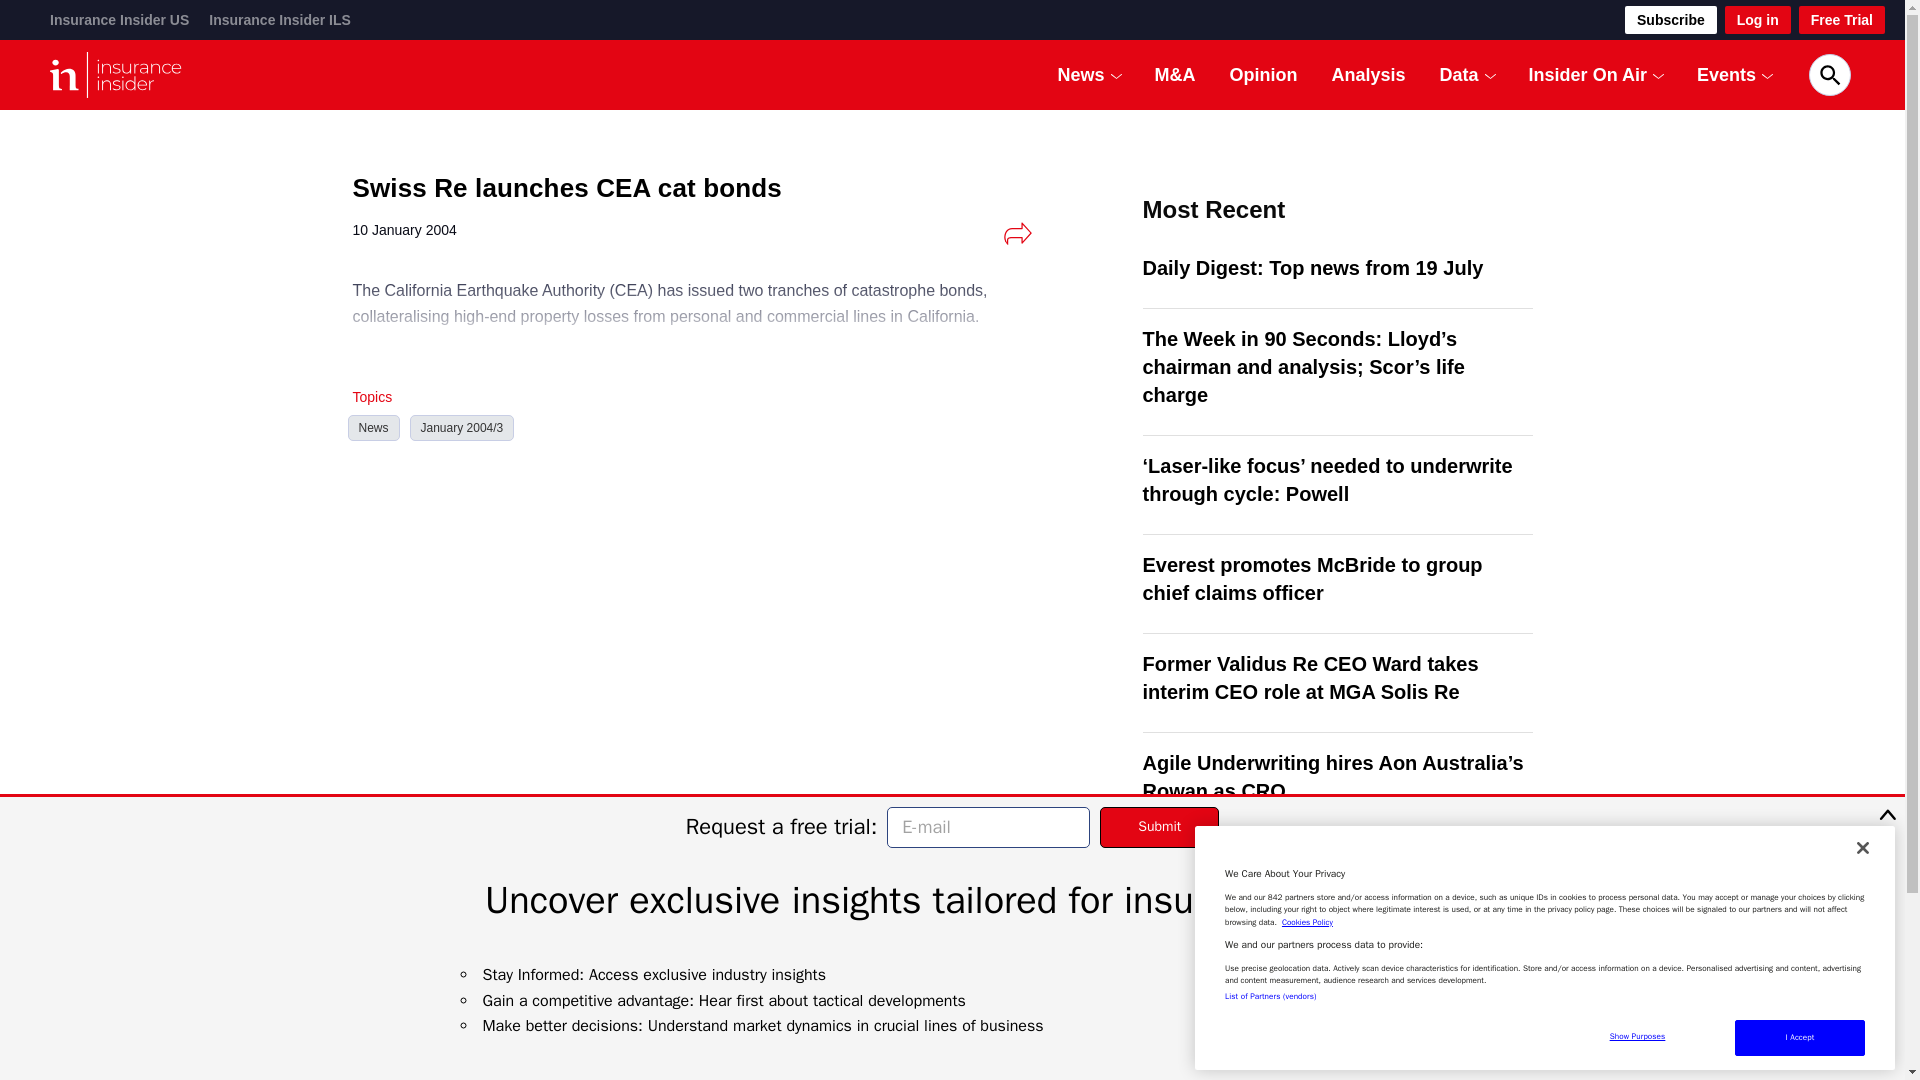 The height and width of the screenshot is (1080, 1920). I want to click on Submit, so click(1160, 826).